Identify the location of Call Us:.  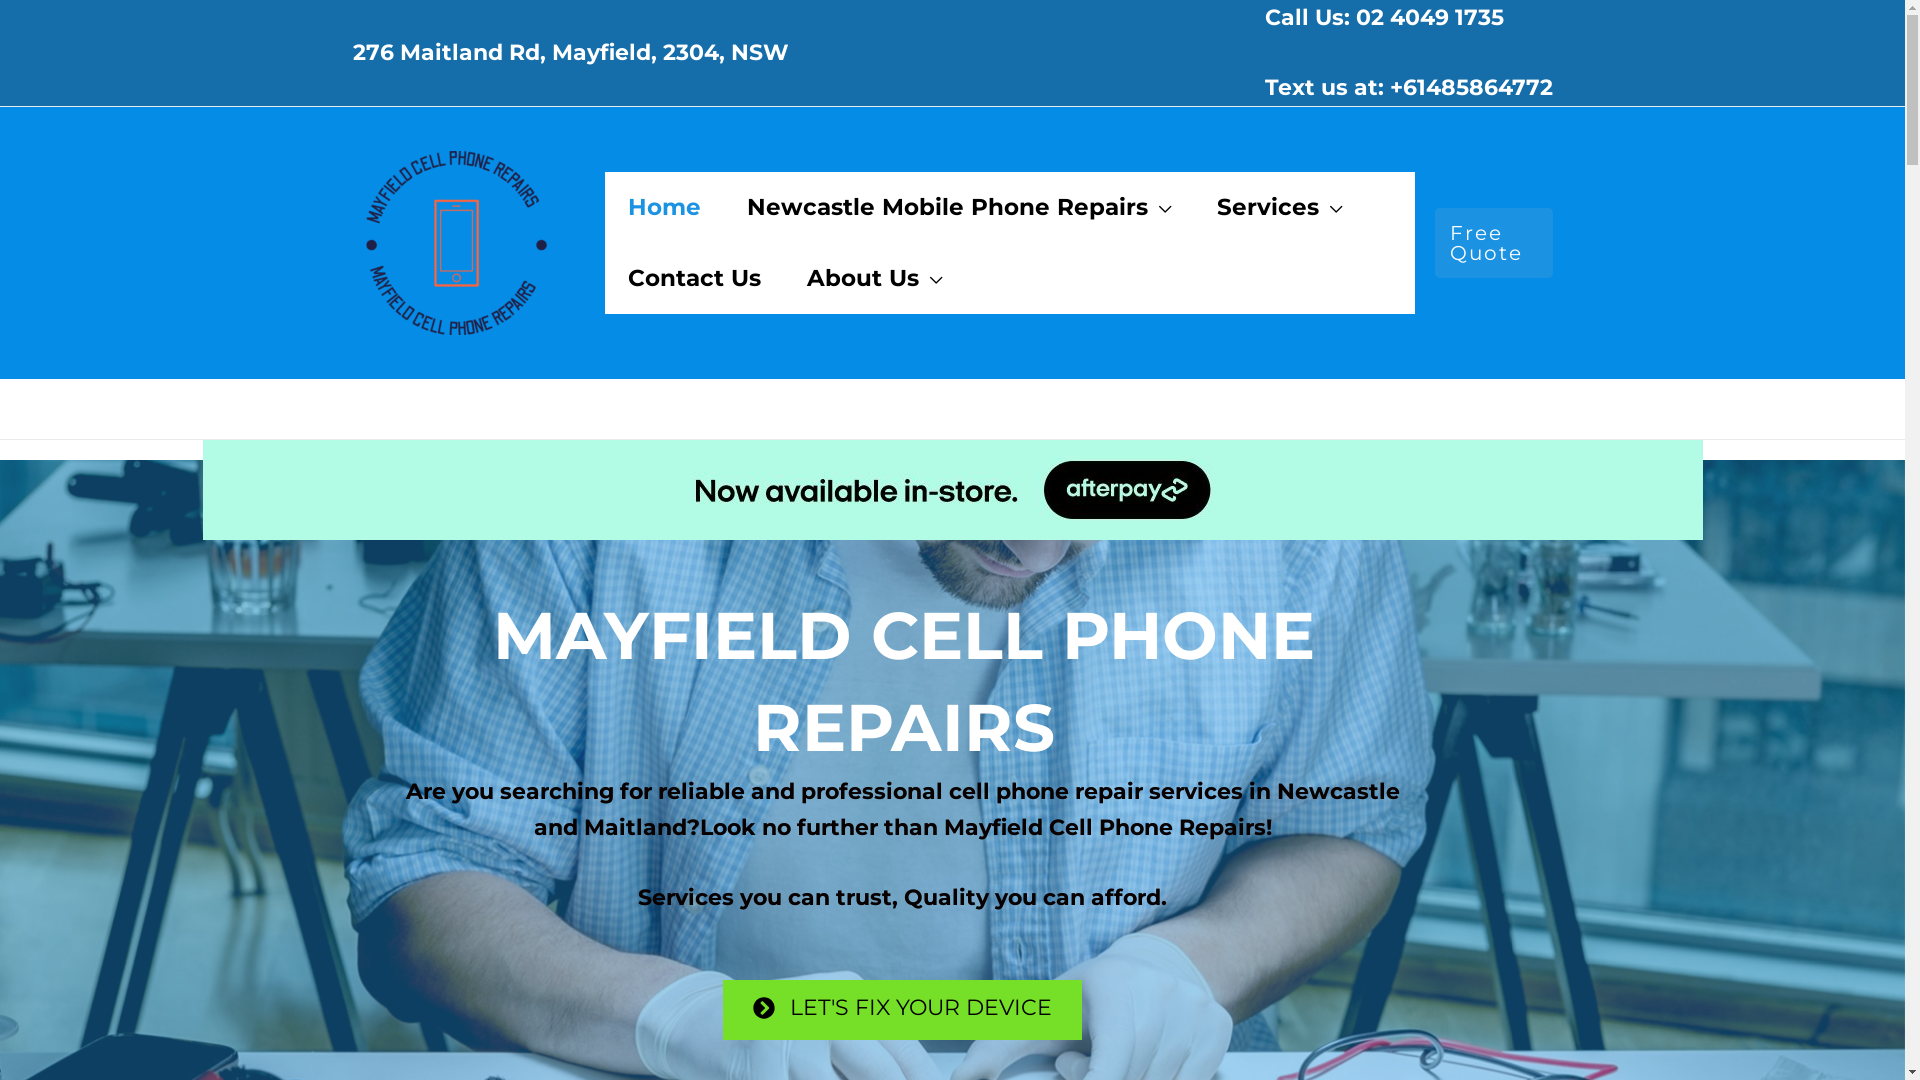
(1306, 18).